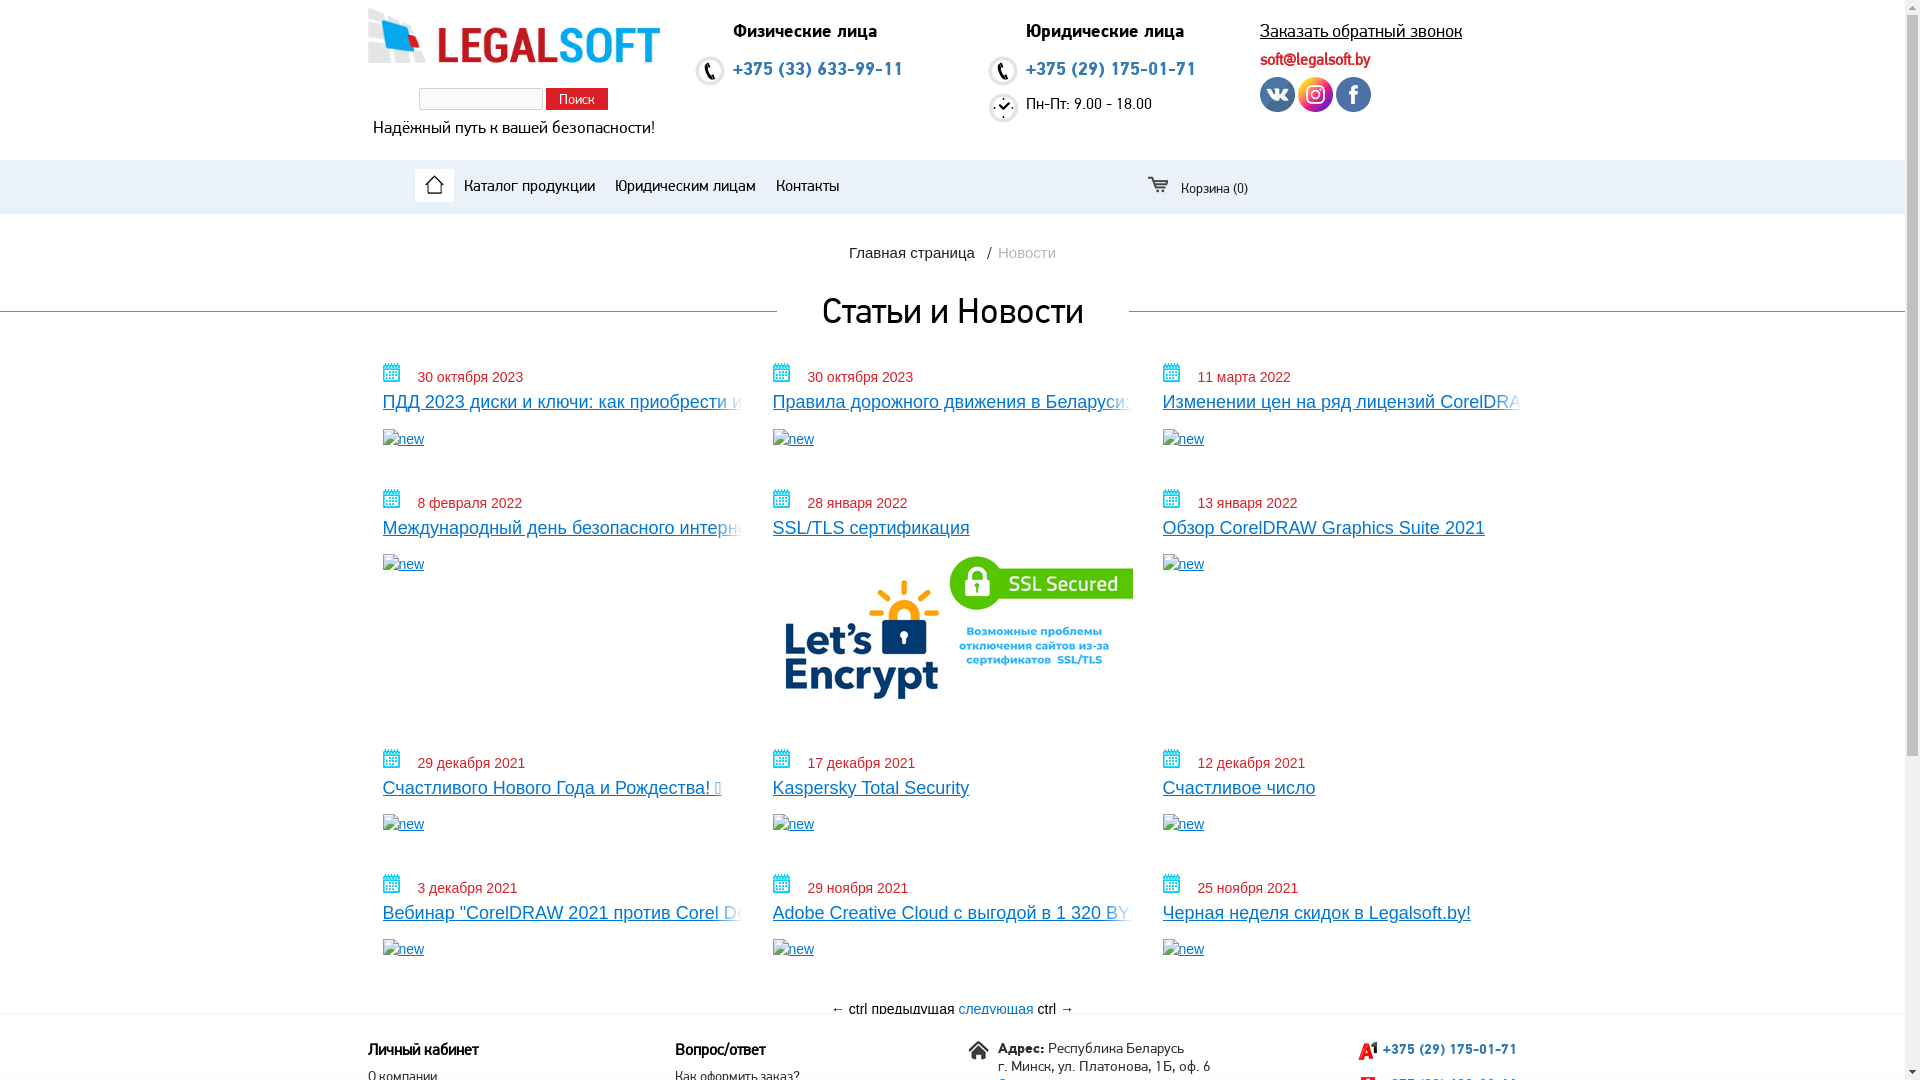 The width and height of the screenshot is (1920, 1080). What do you see at coordinates (1111, 68) in the screenshot?
I see `+375 (29) 175-01-71` at bounding box center [1111, 68].